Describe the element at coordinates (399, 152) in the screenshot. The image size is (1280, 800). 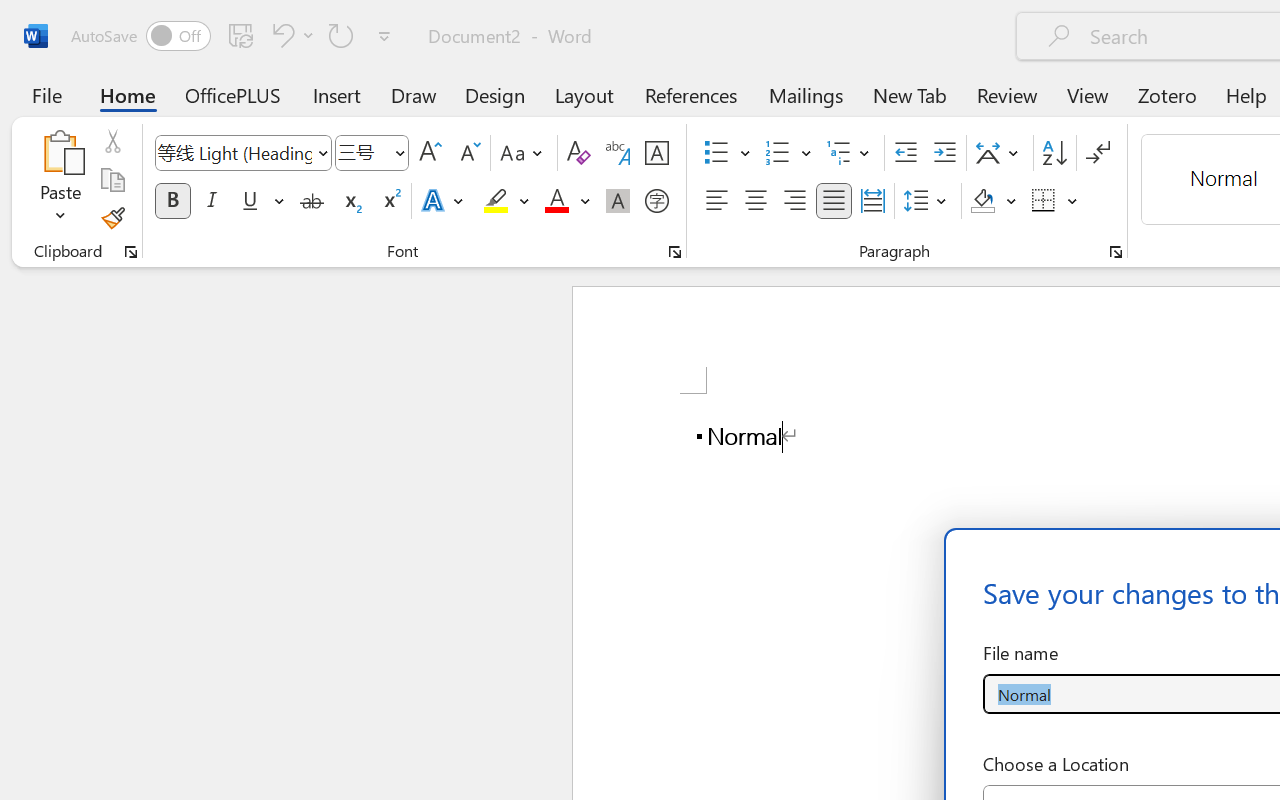
I see `Open` at that location.